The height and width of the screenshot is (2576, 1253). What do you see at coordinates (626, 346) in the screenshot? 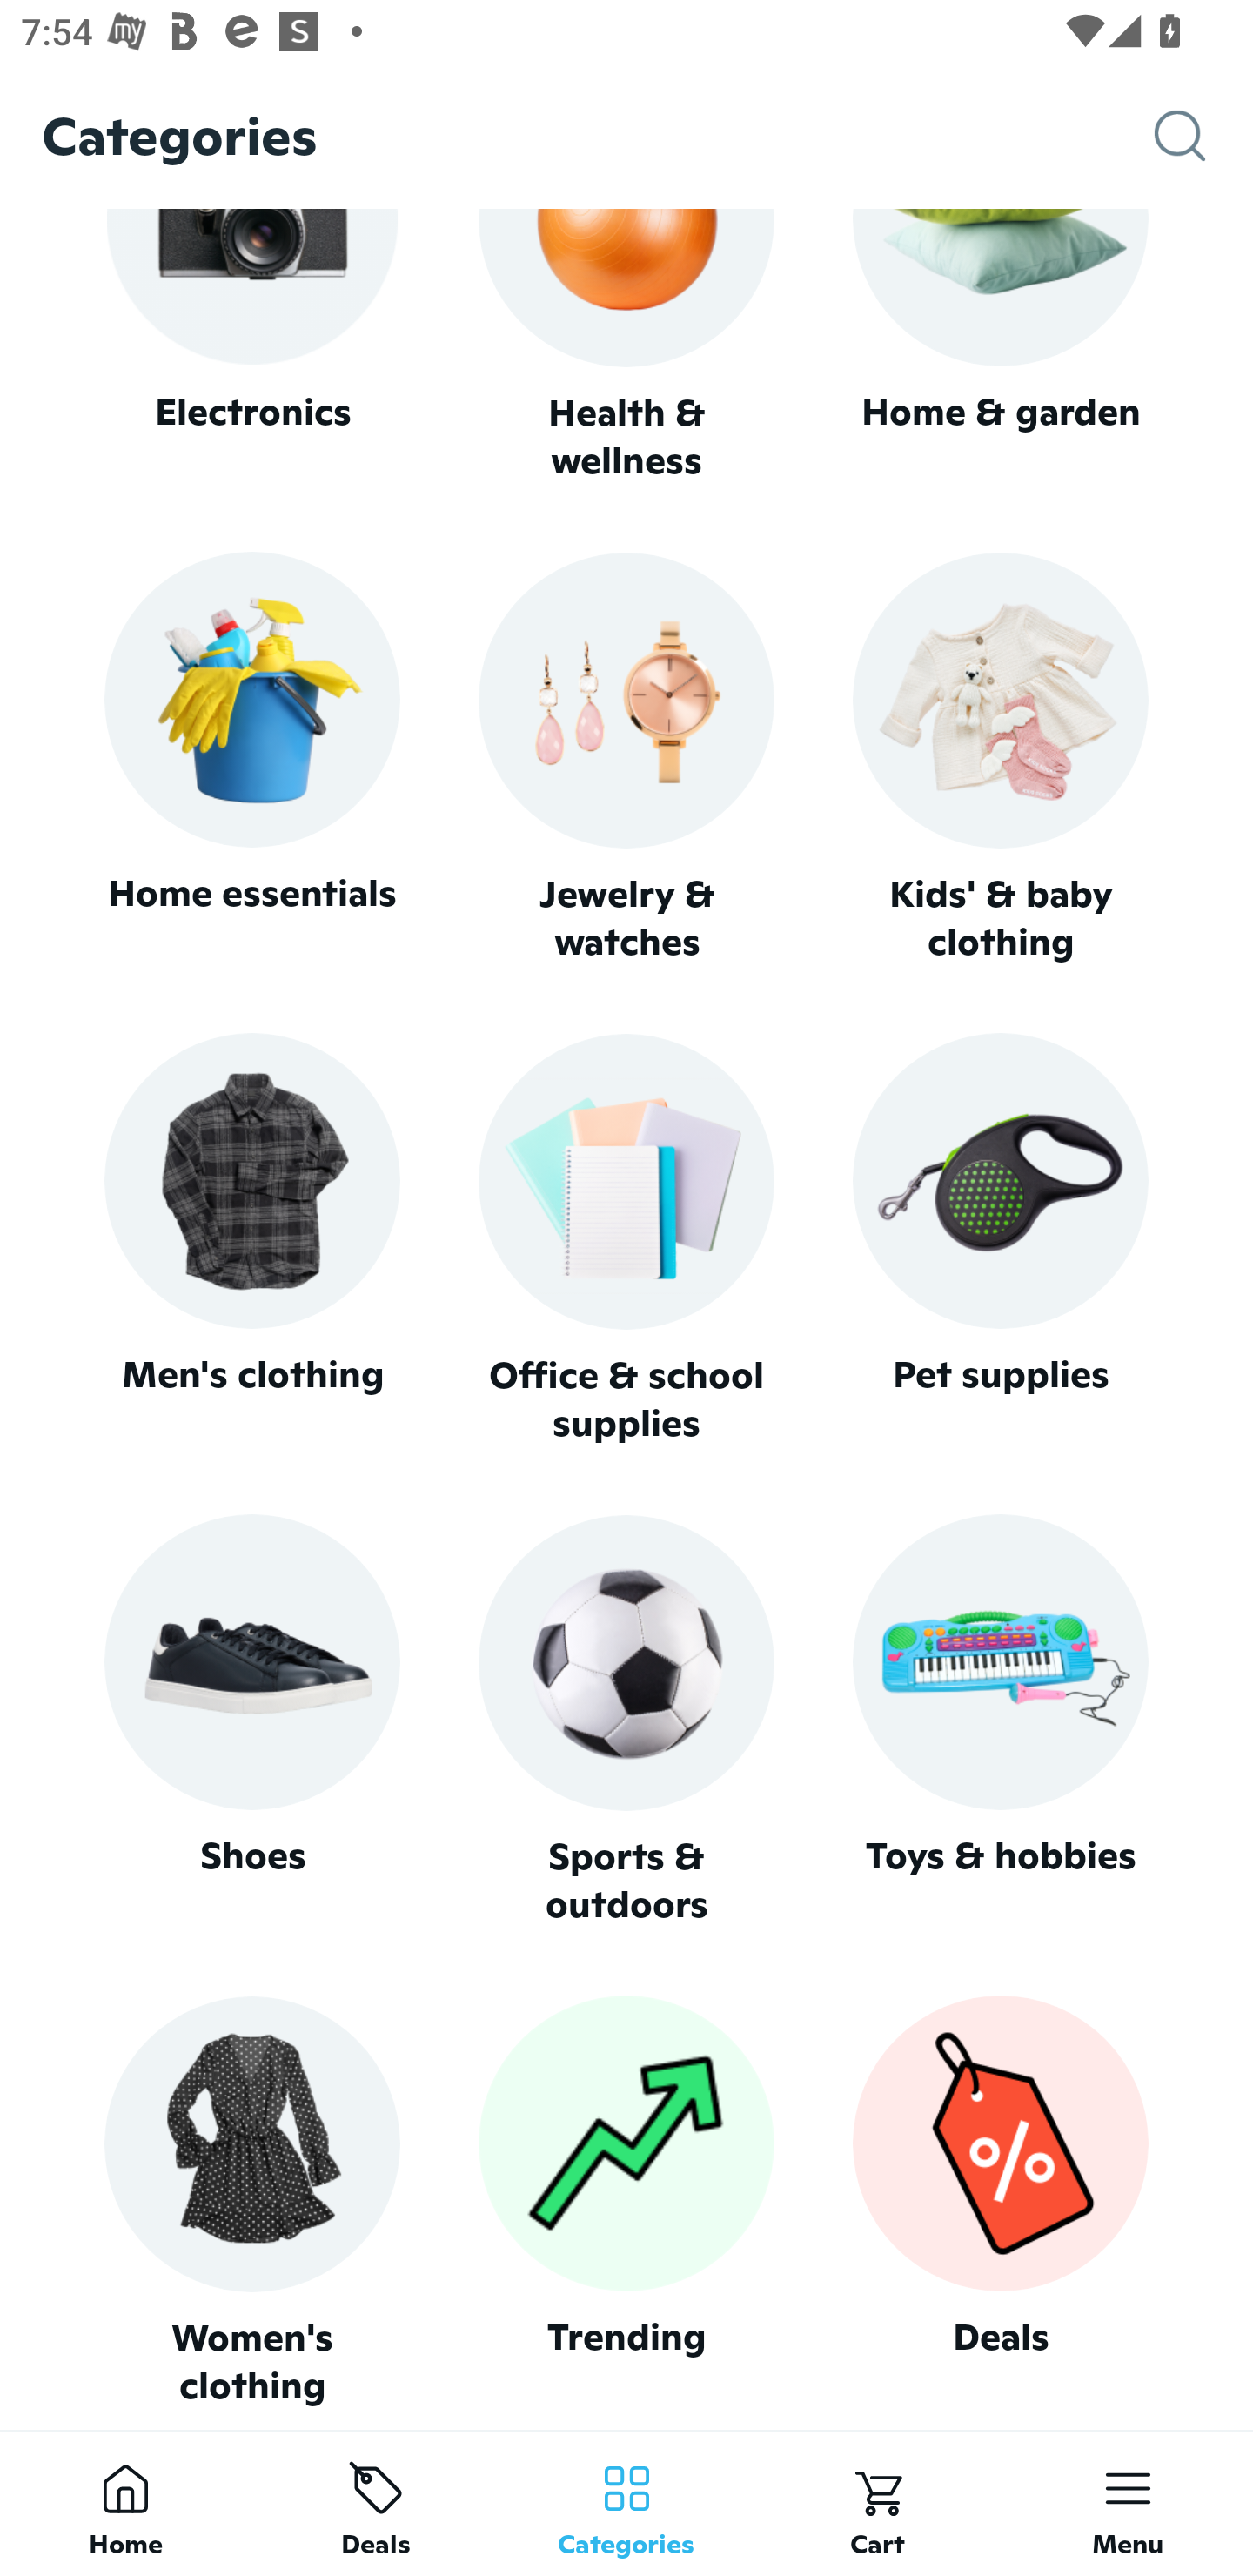
I see `Health & wellness` at bounding box center [626, 346].